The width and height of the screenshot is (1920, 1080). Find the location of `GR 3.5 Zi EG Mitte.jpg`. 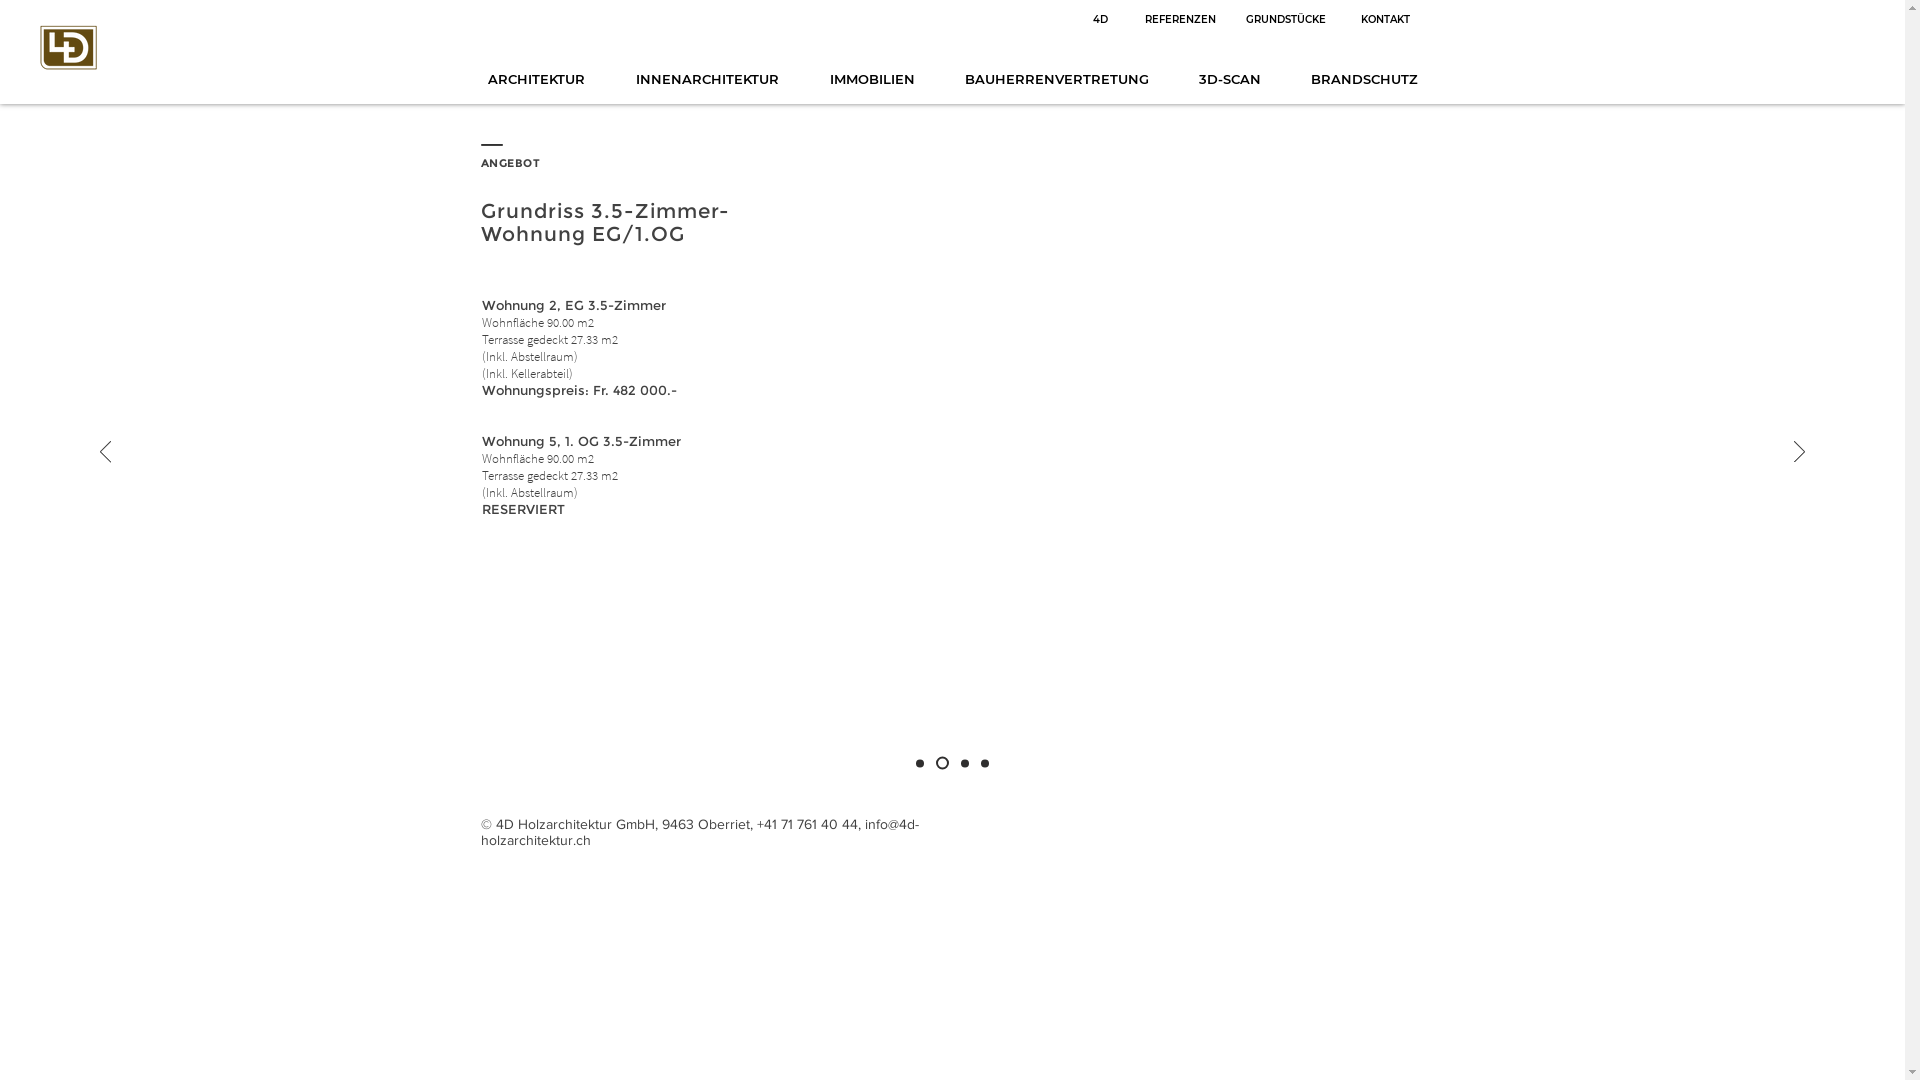

GR 3.5 Zi EG Mitte.jpg is located at coordinates (1116, 434).